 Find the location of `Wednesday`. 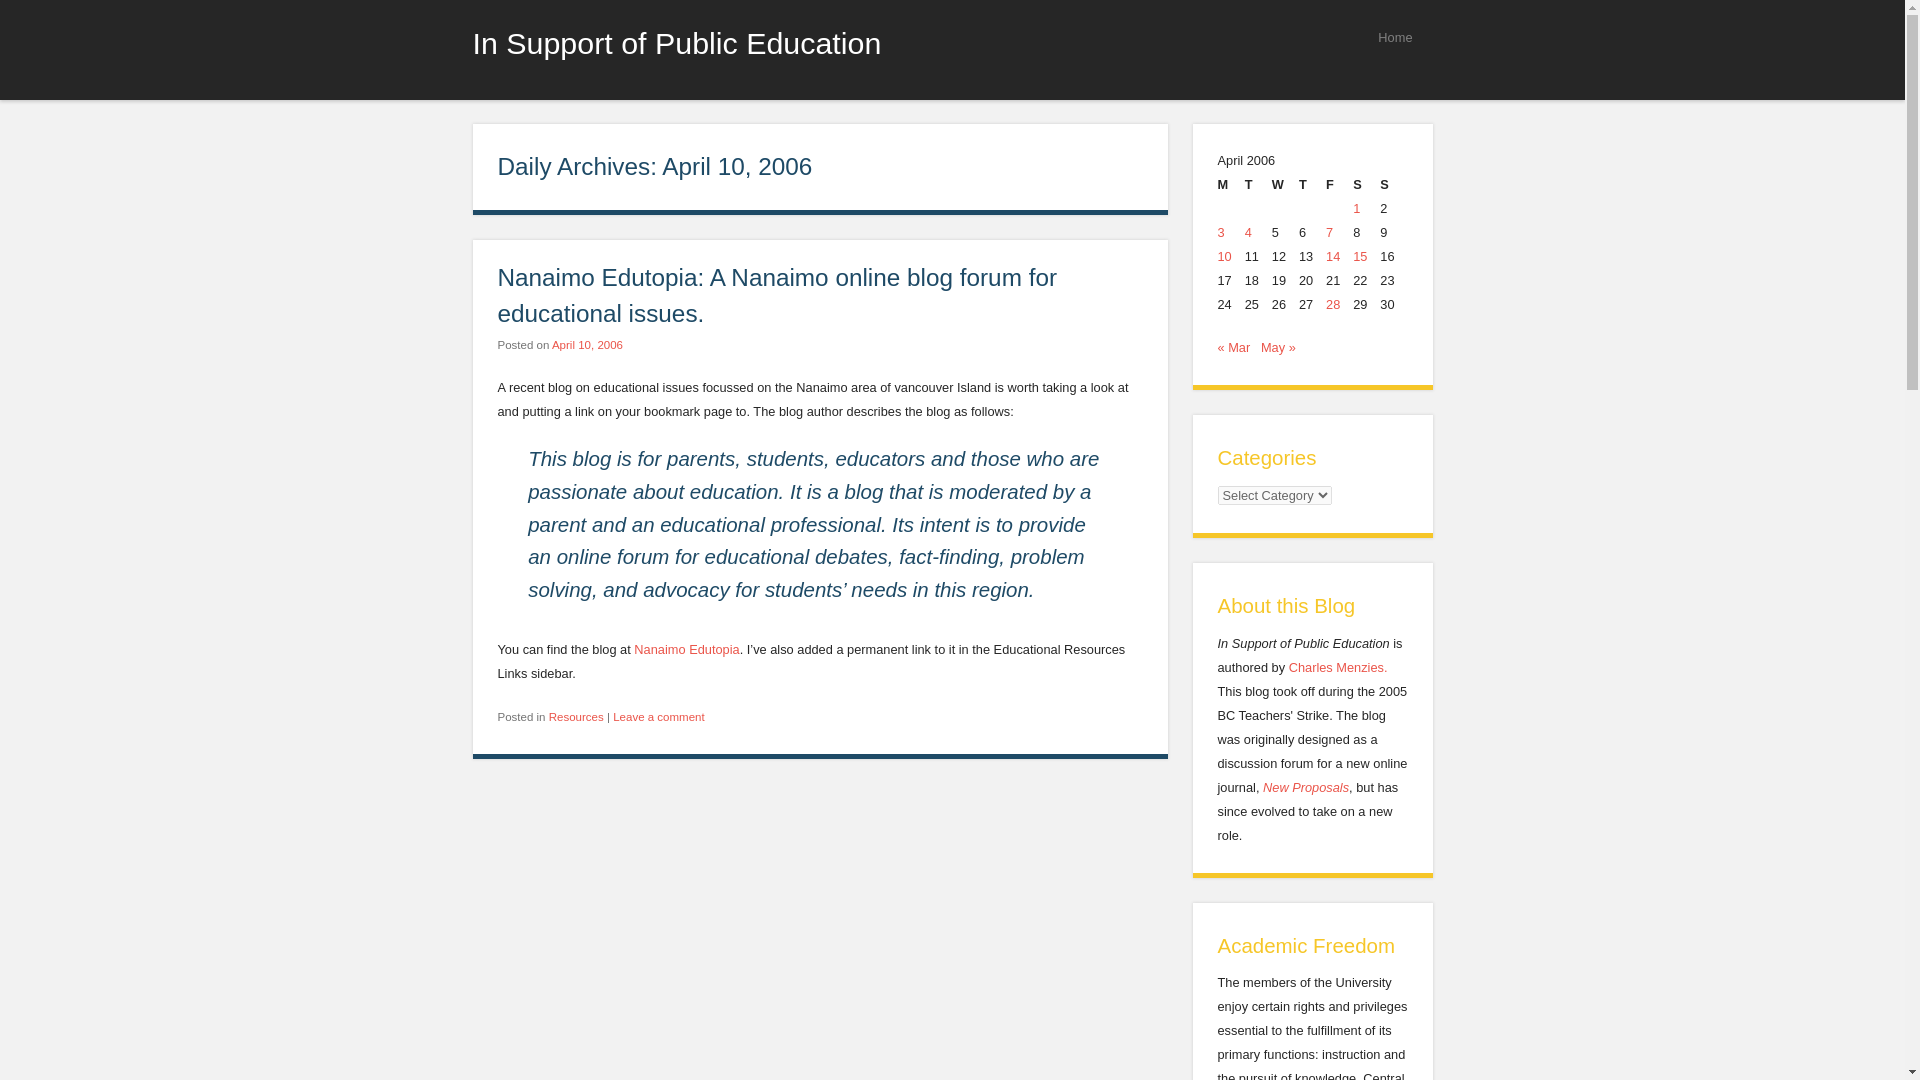

Wednesday is located at coordinates (1285, 184).